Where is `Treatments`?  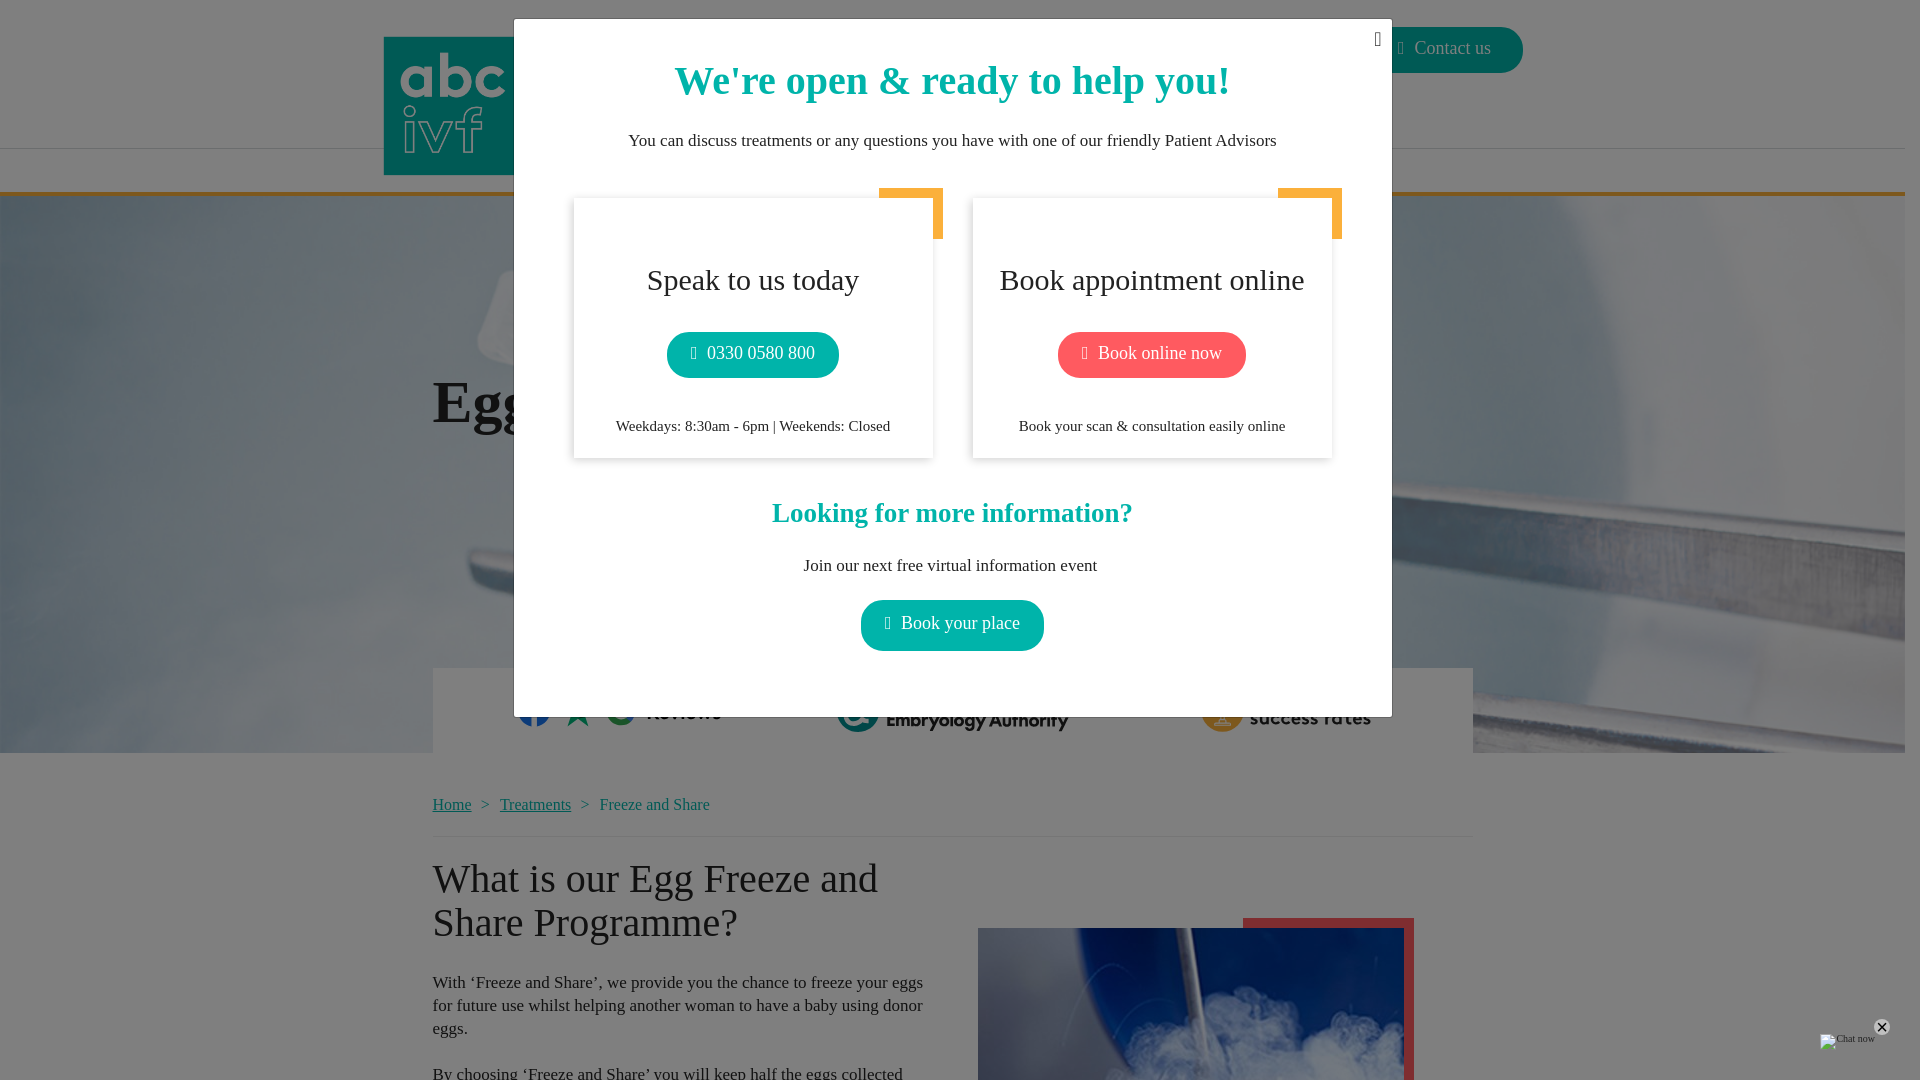 Treatments is located at coordinates (731, 120).